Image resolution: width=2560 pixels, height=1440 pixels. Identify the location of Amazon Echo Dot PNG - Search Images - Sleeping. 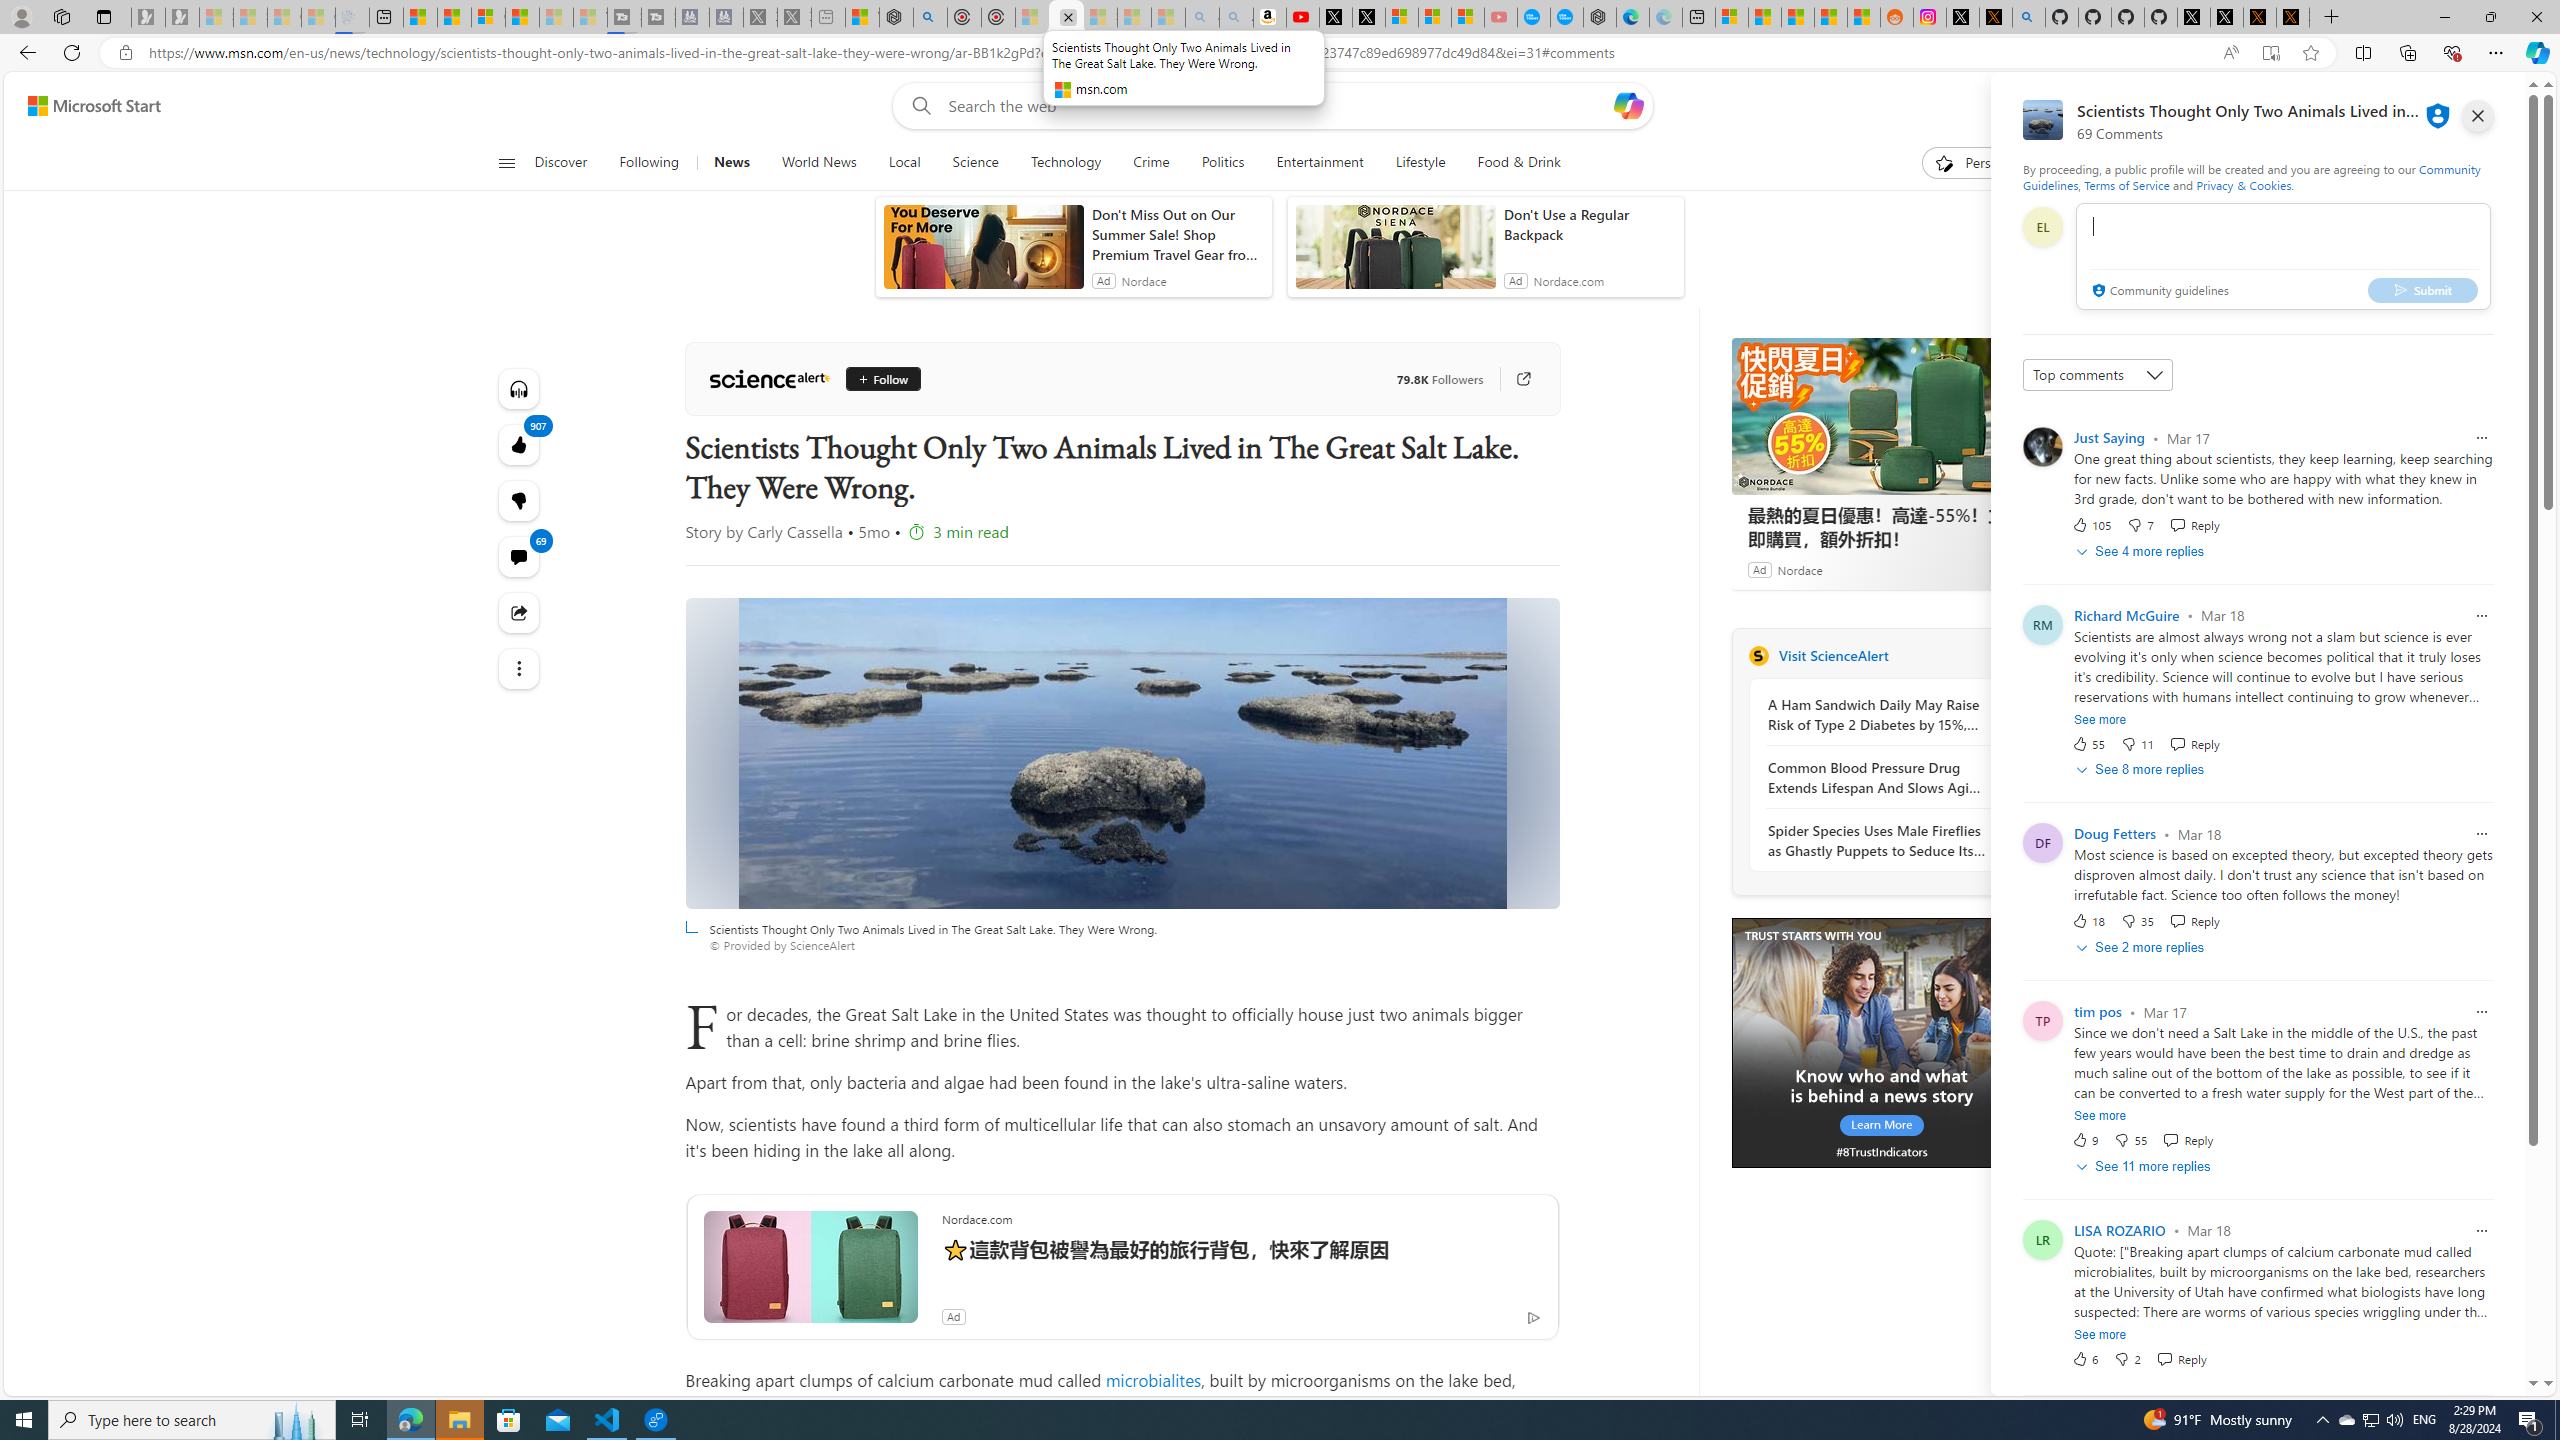
(1236, 17).